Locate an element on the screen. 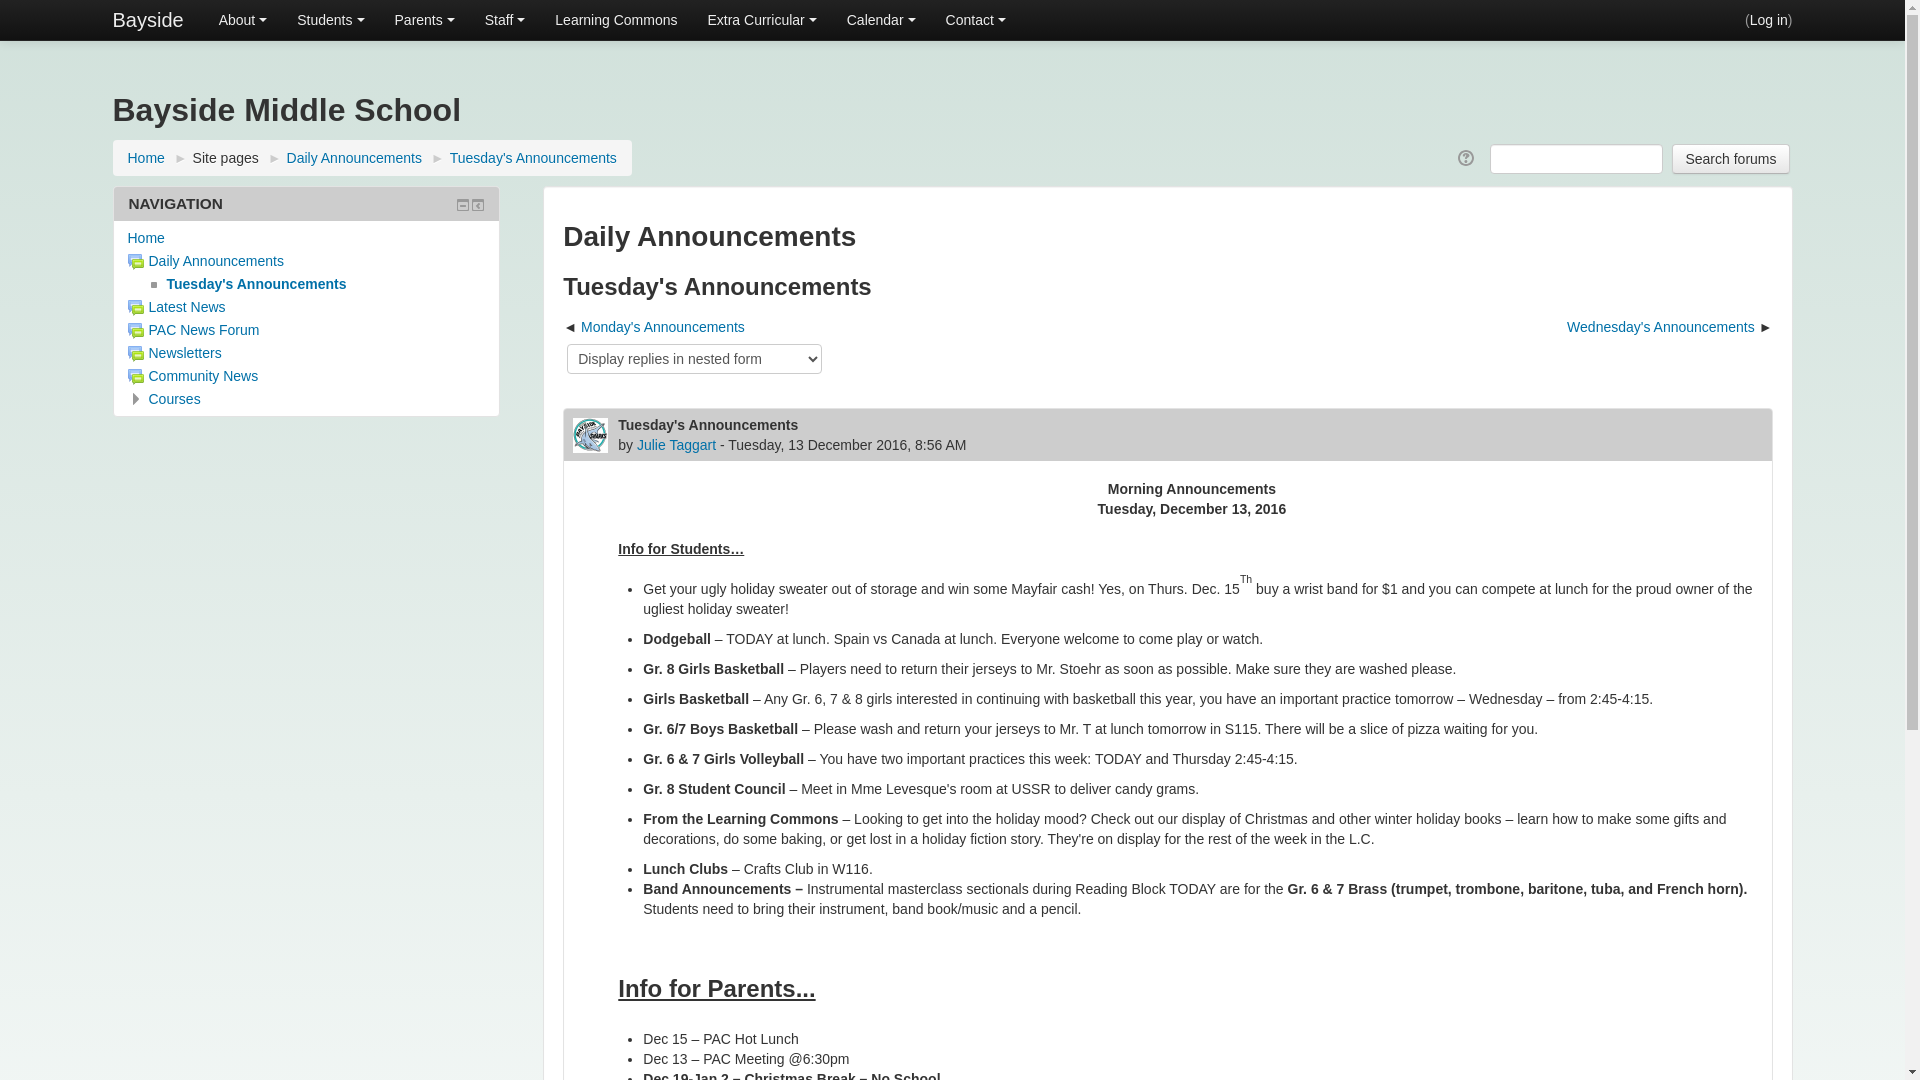  Search forums is located at coordinates (1730, 159).